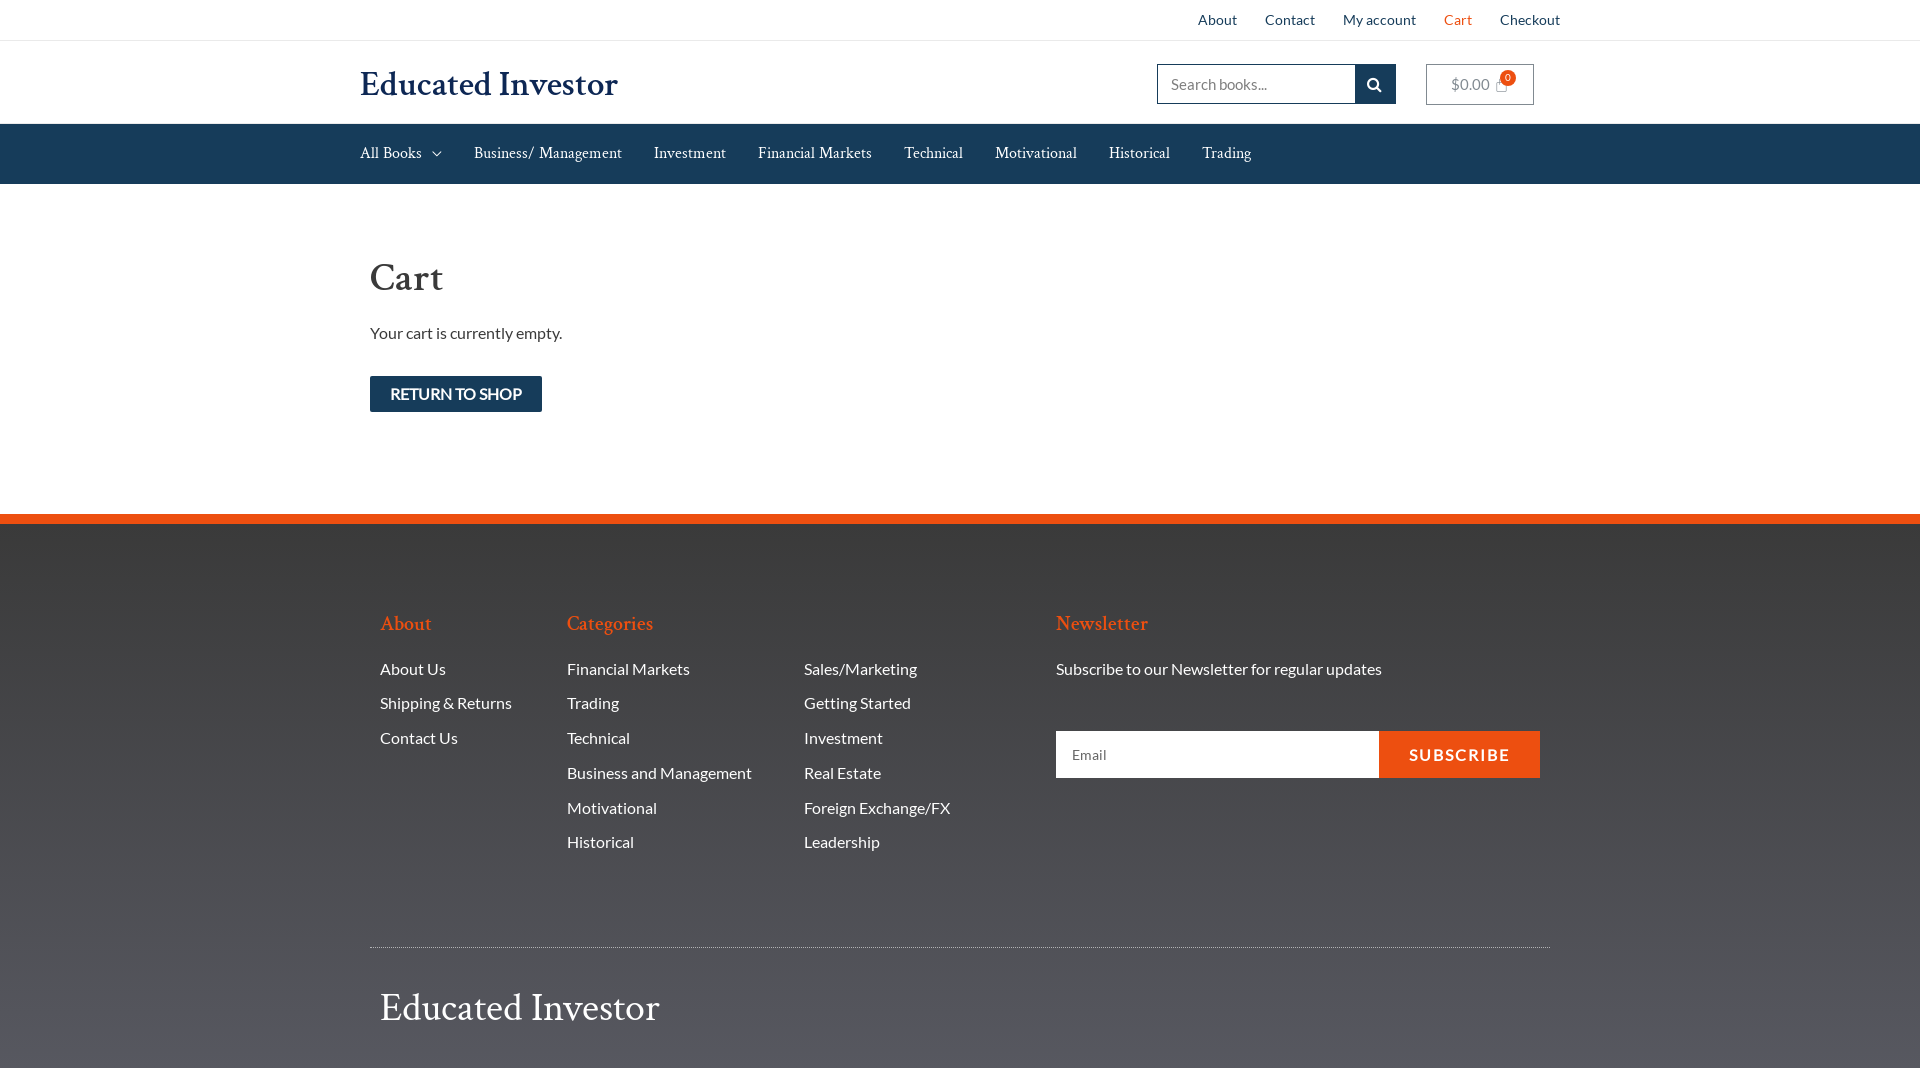 The width and height of the screenshot is (1920, 1080). Describe the element at coordinates (1480, 84) in the screenshot. I see `$0.00` at that location.